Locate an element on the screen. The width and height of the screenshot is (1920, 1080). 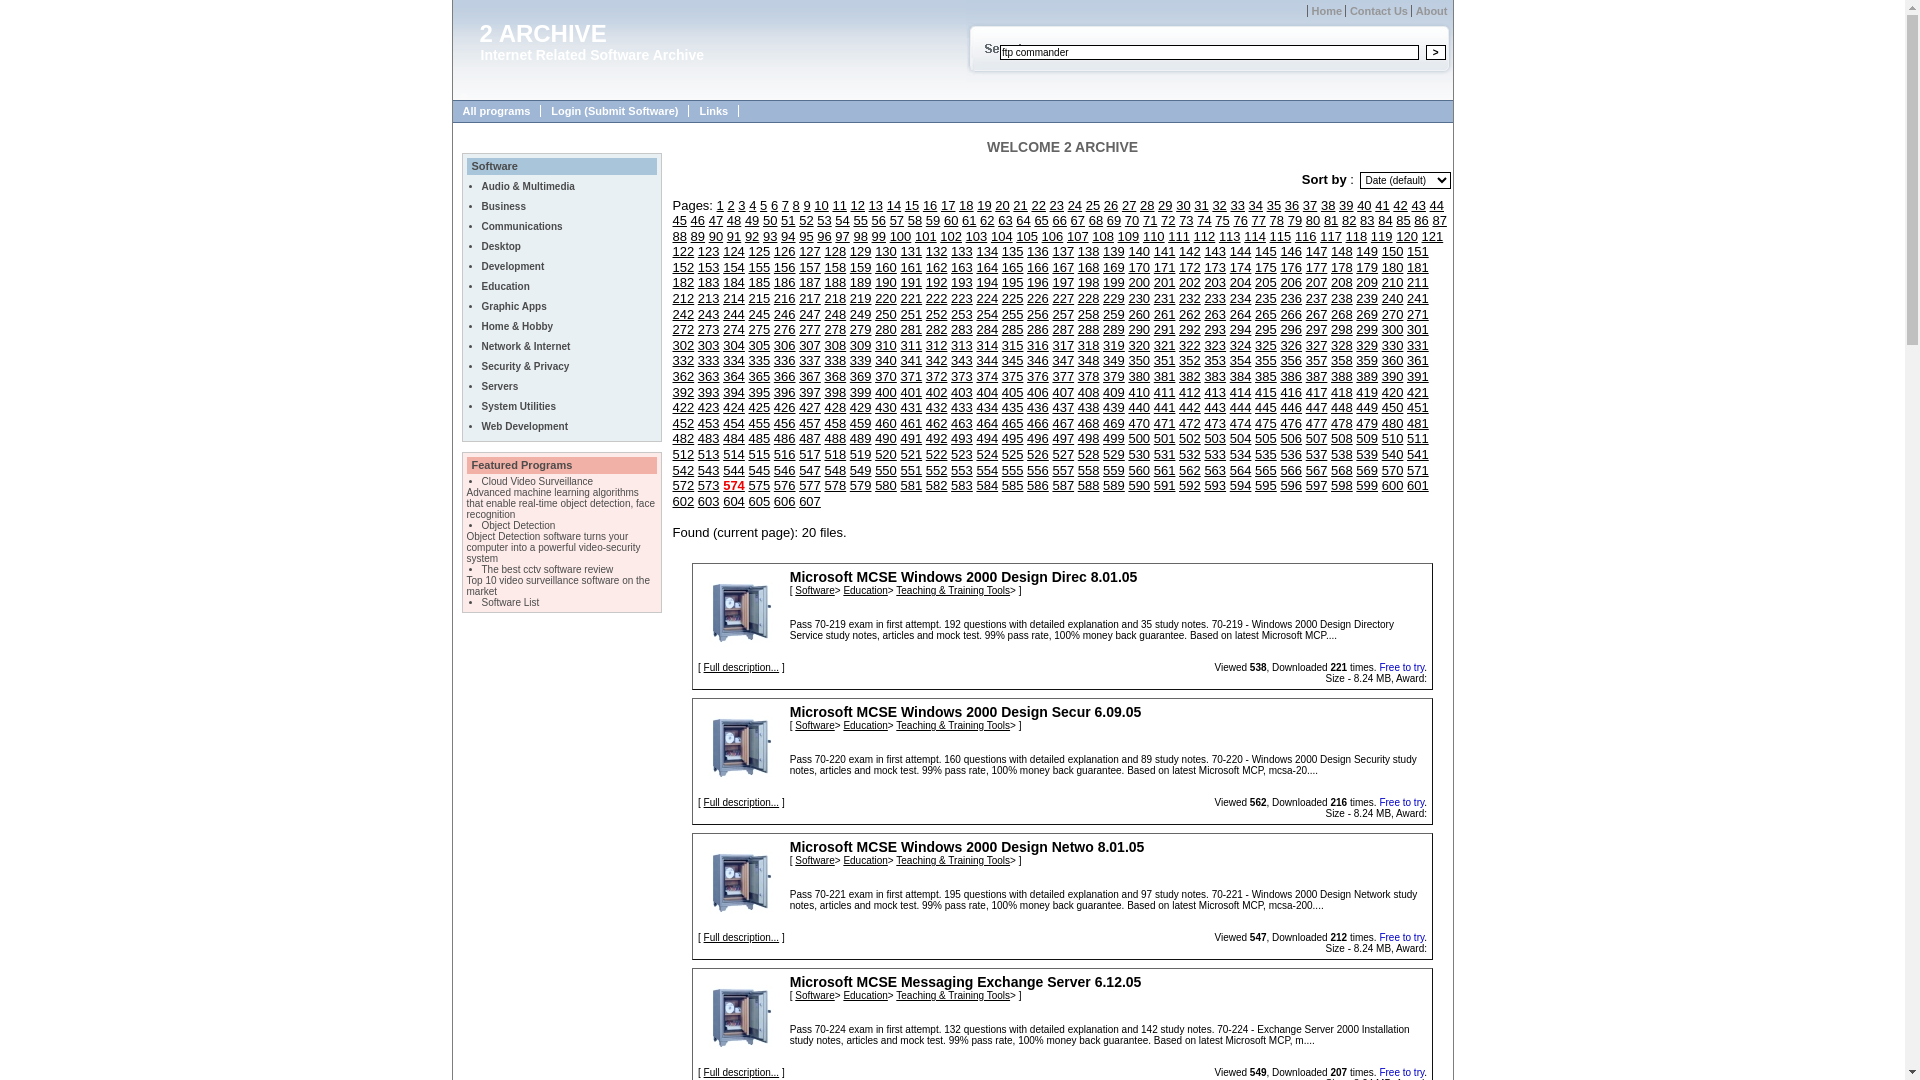
164 is located at coordinates (987, 268).